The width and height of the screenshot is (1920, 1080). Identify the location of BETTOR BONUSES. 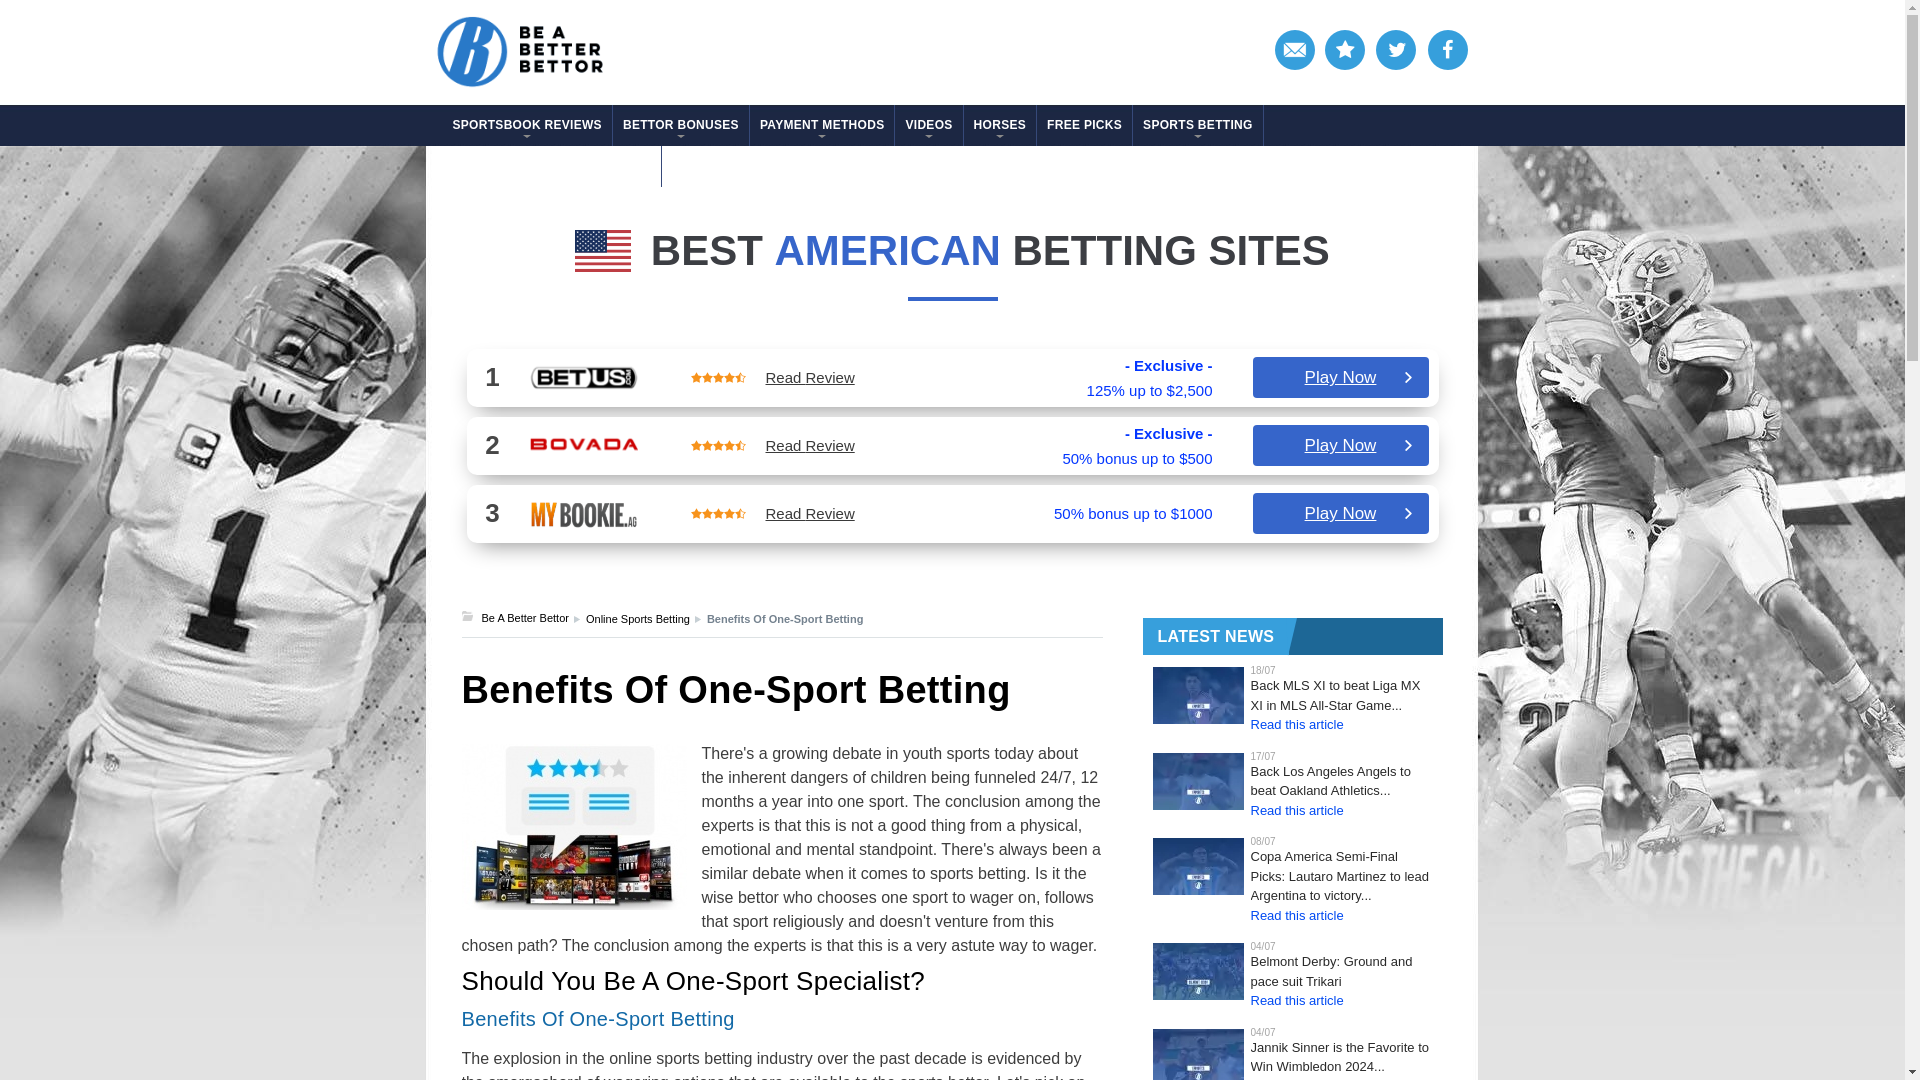
(680, 124).